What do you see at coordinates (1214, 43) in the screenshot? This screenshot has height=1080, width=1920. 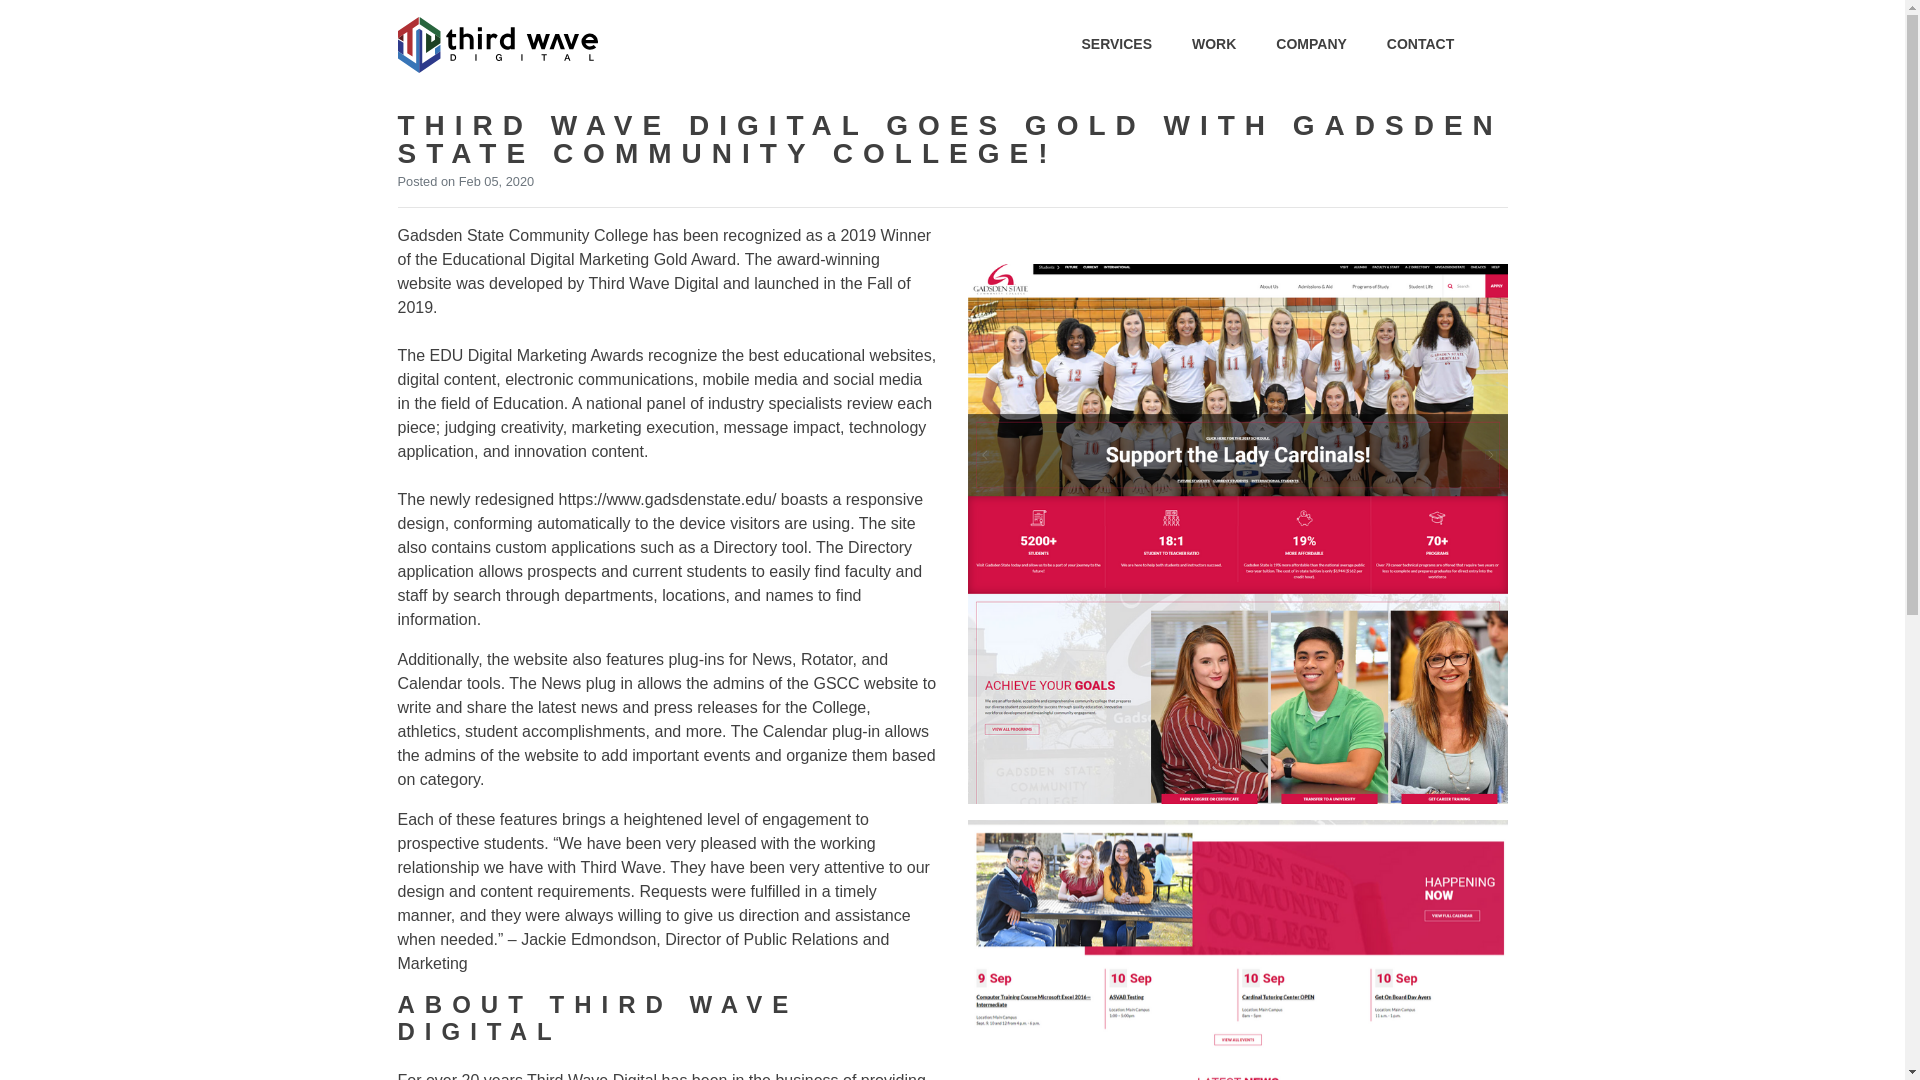 I see `WORK` at bounding box center [1214, 43].